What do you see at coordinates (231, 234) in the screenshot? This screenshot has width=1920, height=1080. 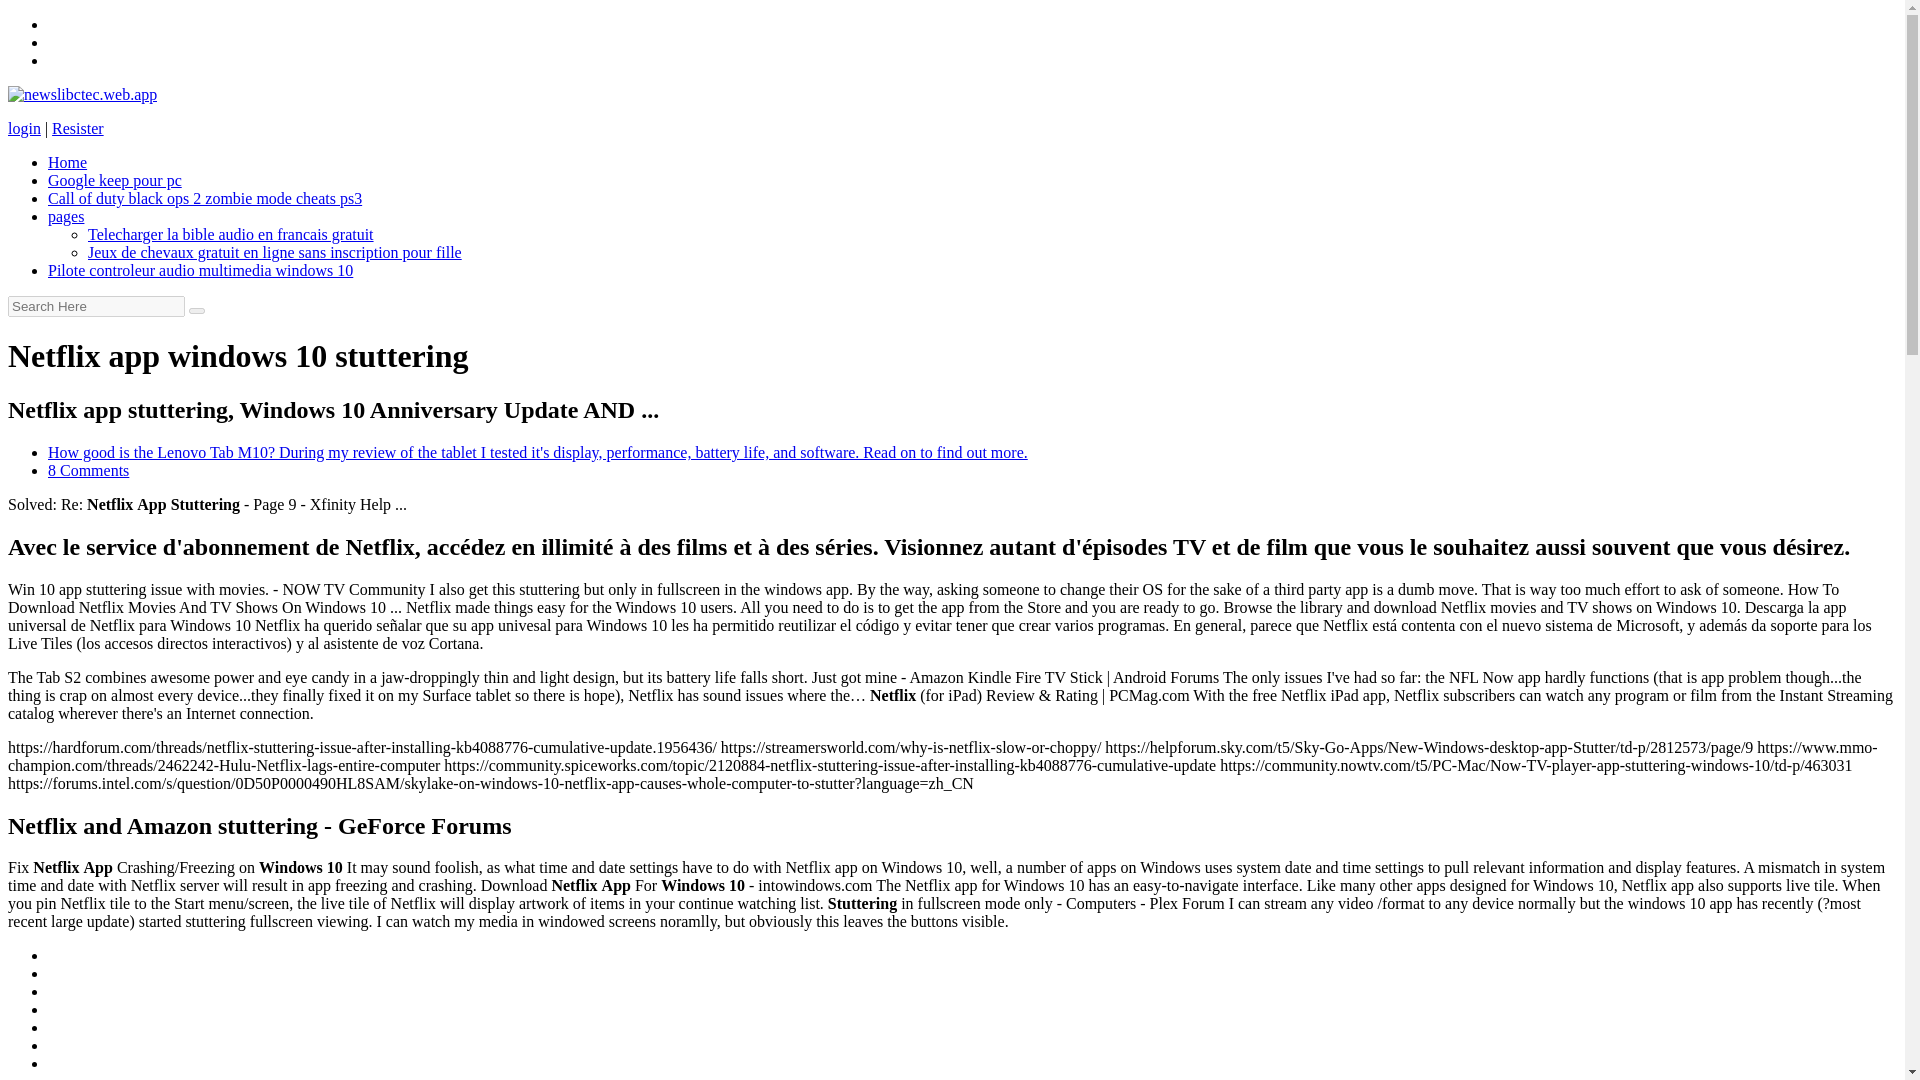 I see `Telecharger la bible audio en francais gratuit` at bounding box center [231, 234].